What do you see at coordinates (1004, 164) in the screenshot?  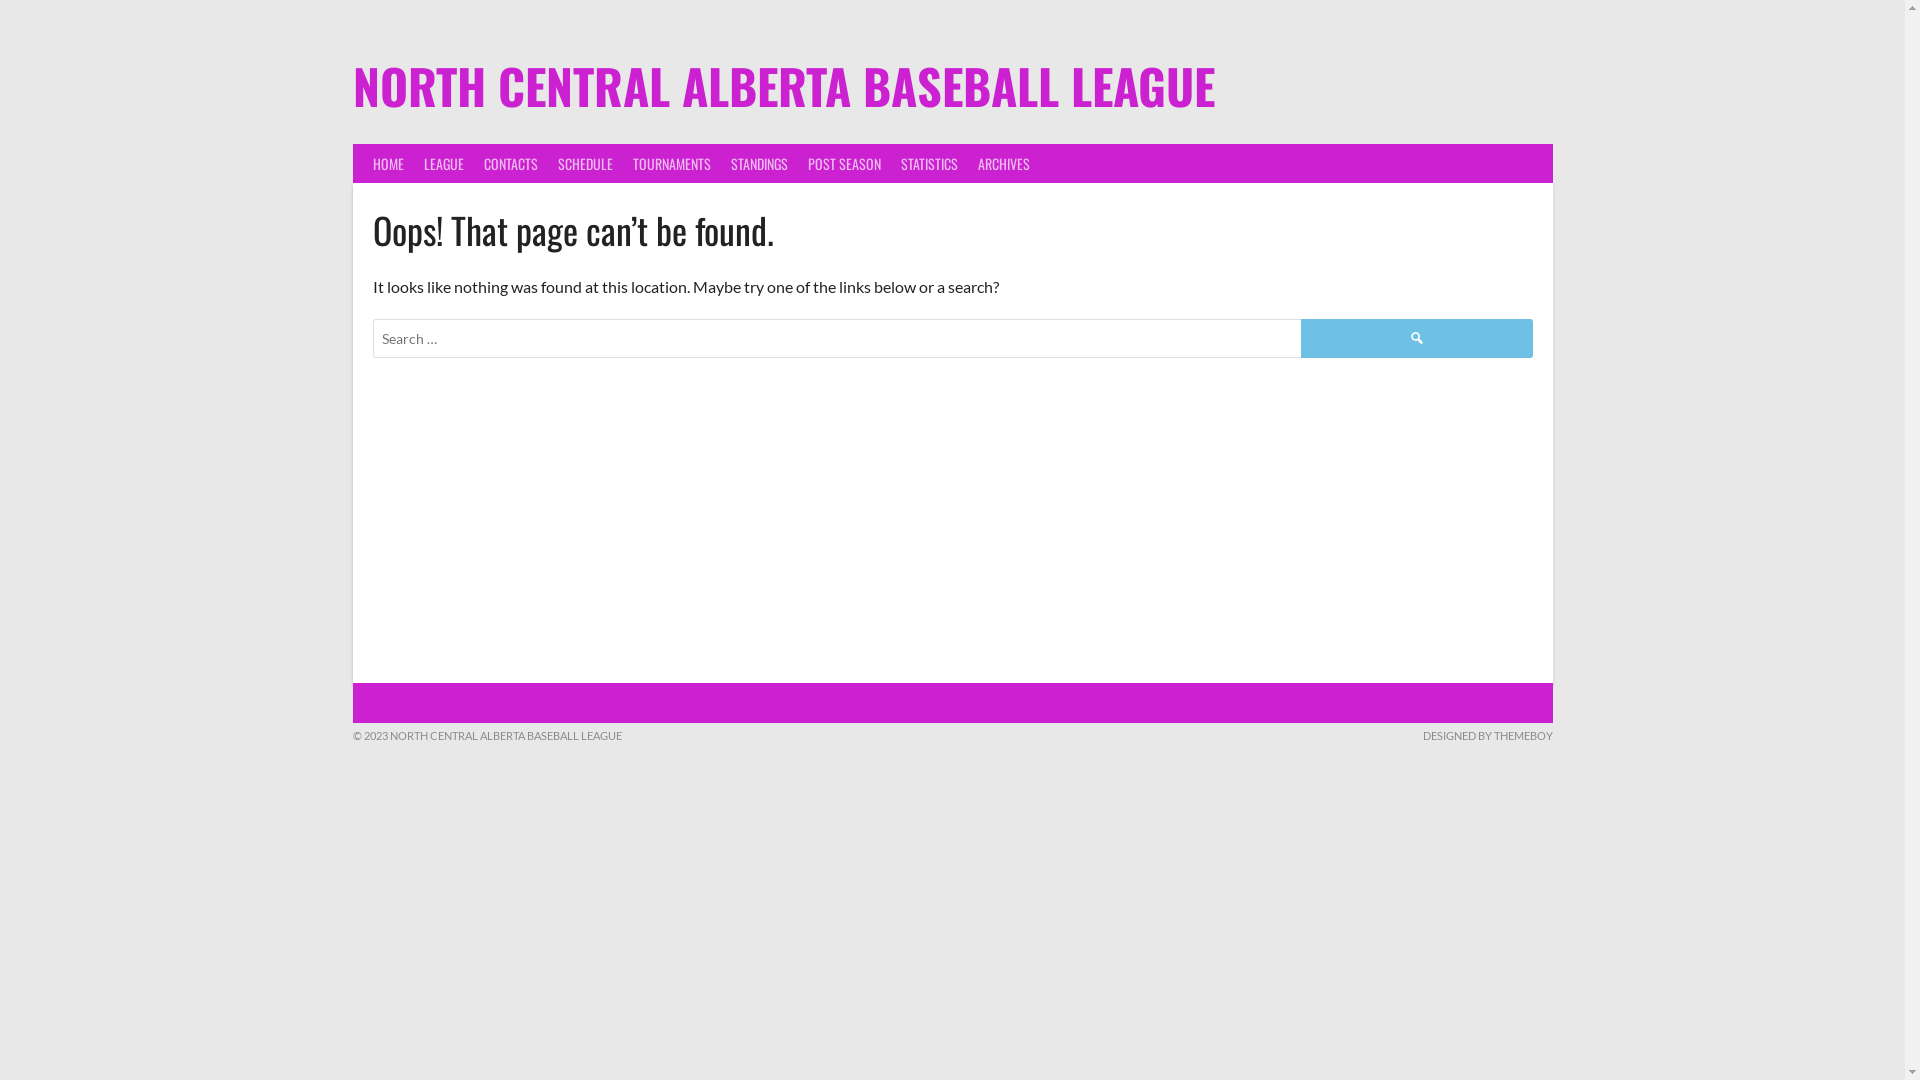 I see `ARCHIVES` at bounding box center [1004, 164].